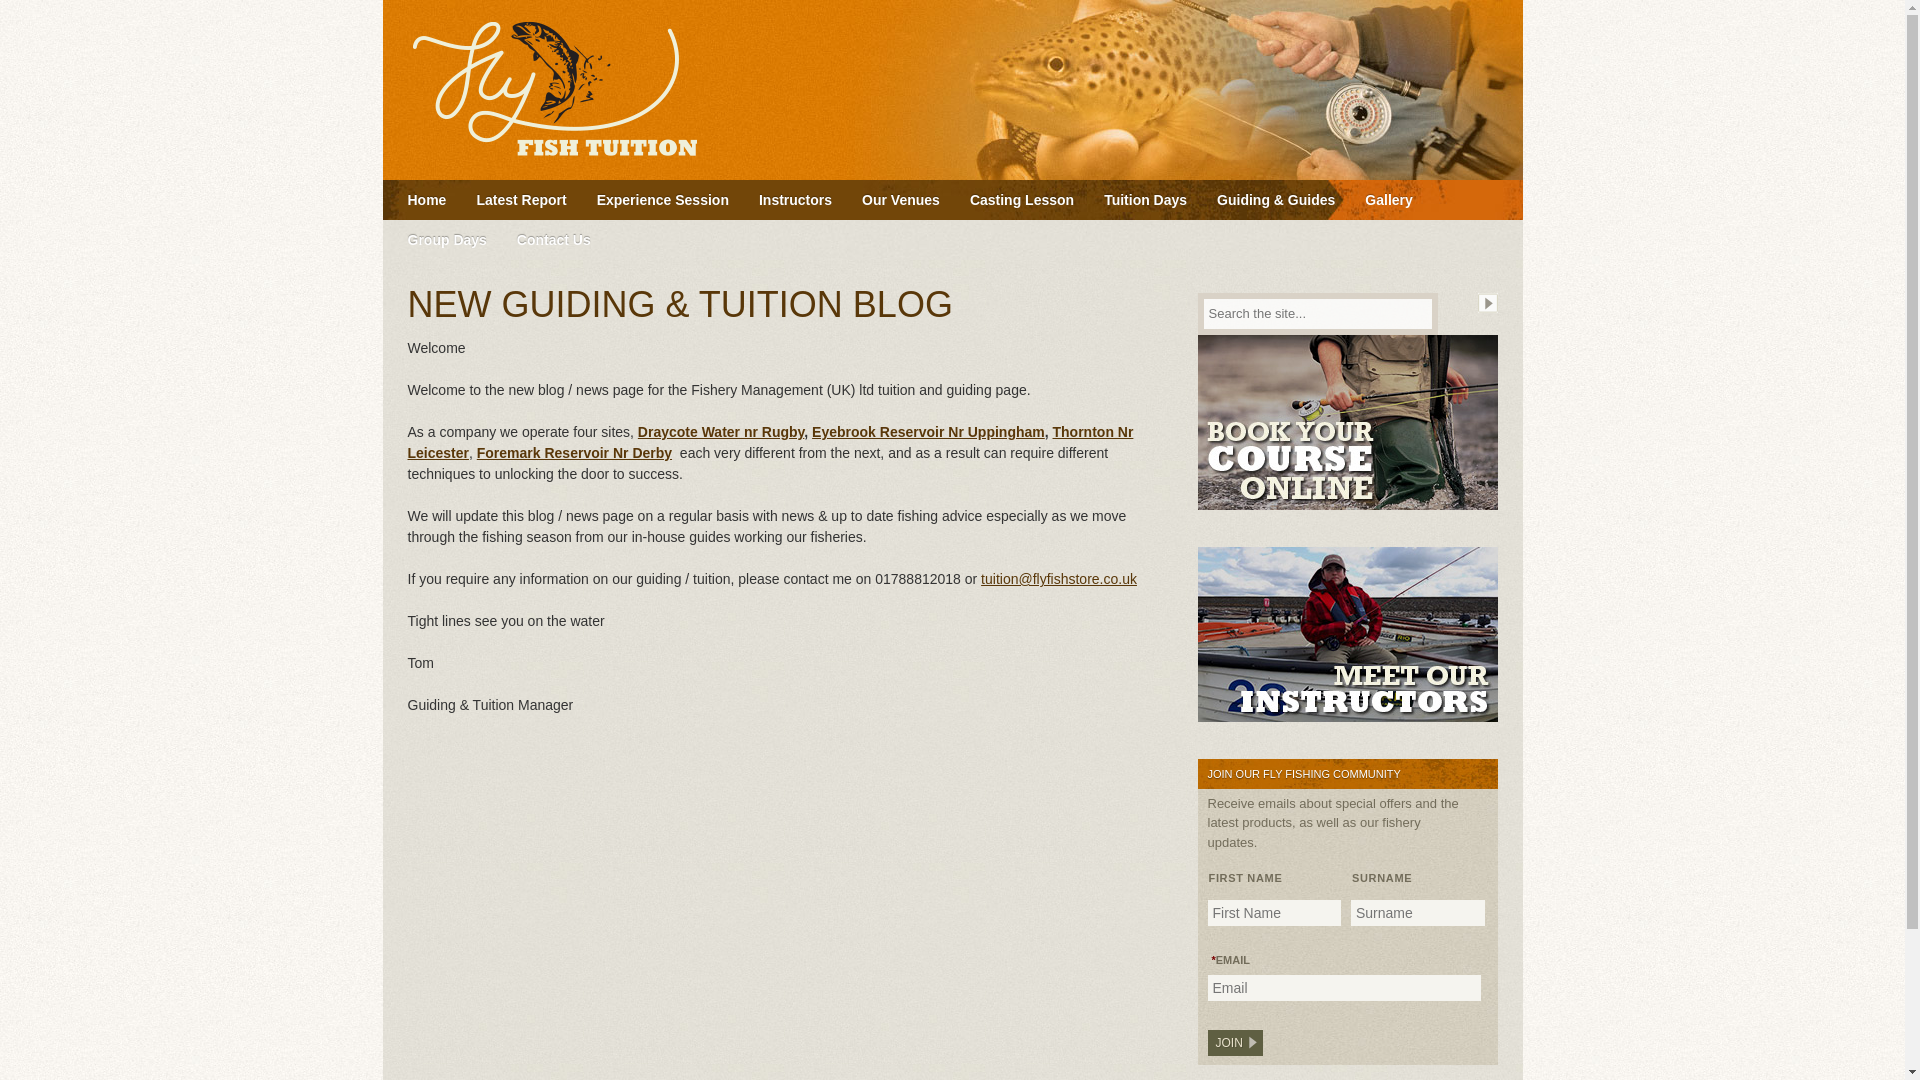 This screenshot has width=1920, height=1080. Describe the element at coordinates (928, 432) in the screenshot. I see `Eyebrook Reservoir Nr Uppingham` at that location.